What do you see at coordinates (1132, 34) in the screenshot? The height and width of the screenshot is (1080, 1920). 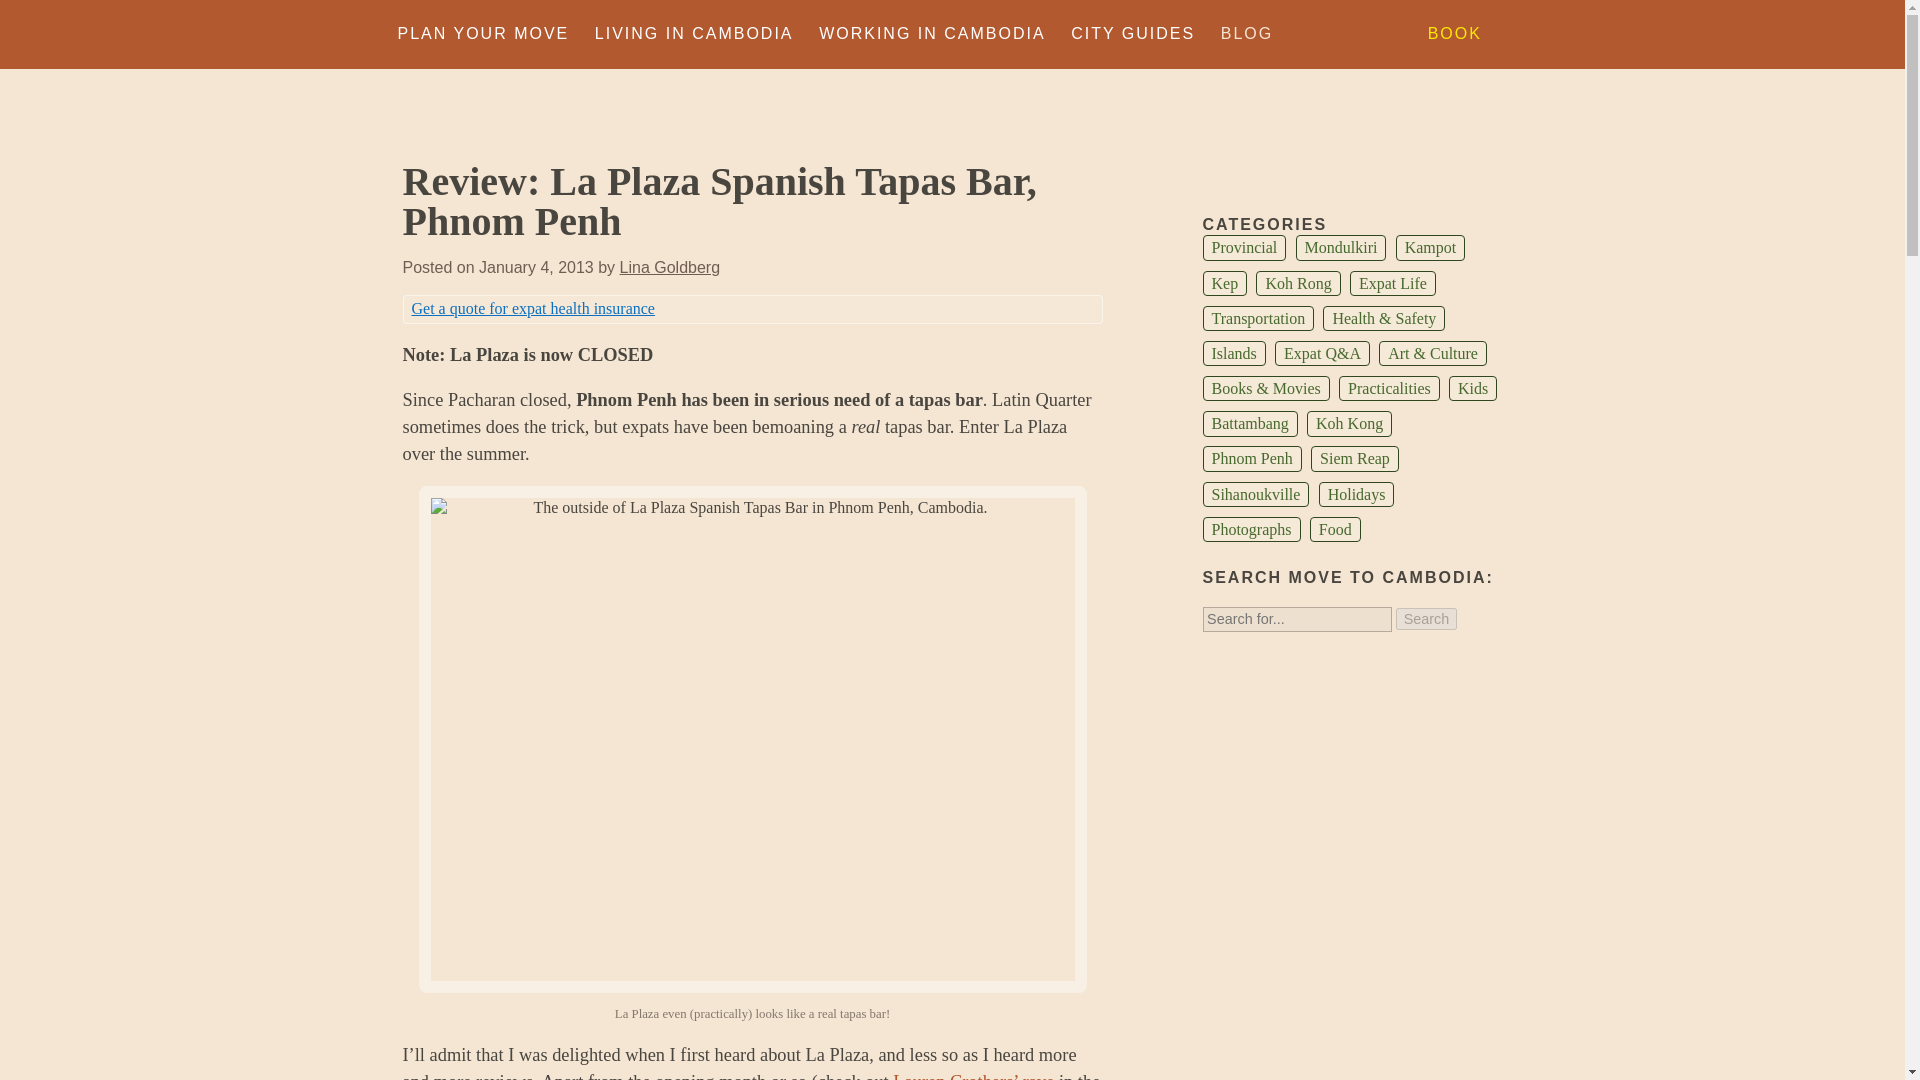 I see `CITY GUIDES` at bounding box center [1132, 34].